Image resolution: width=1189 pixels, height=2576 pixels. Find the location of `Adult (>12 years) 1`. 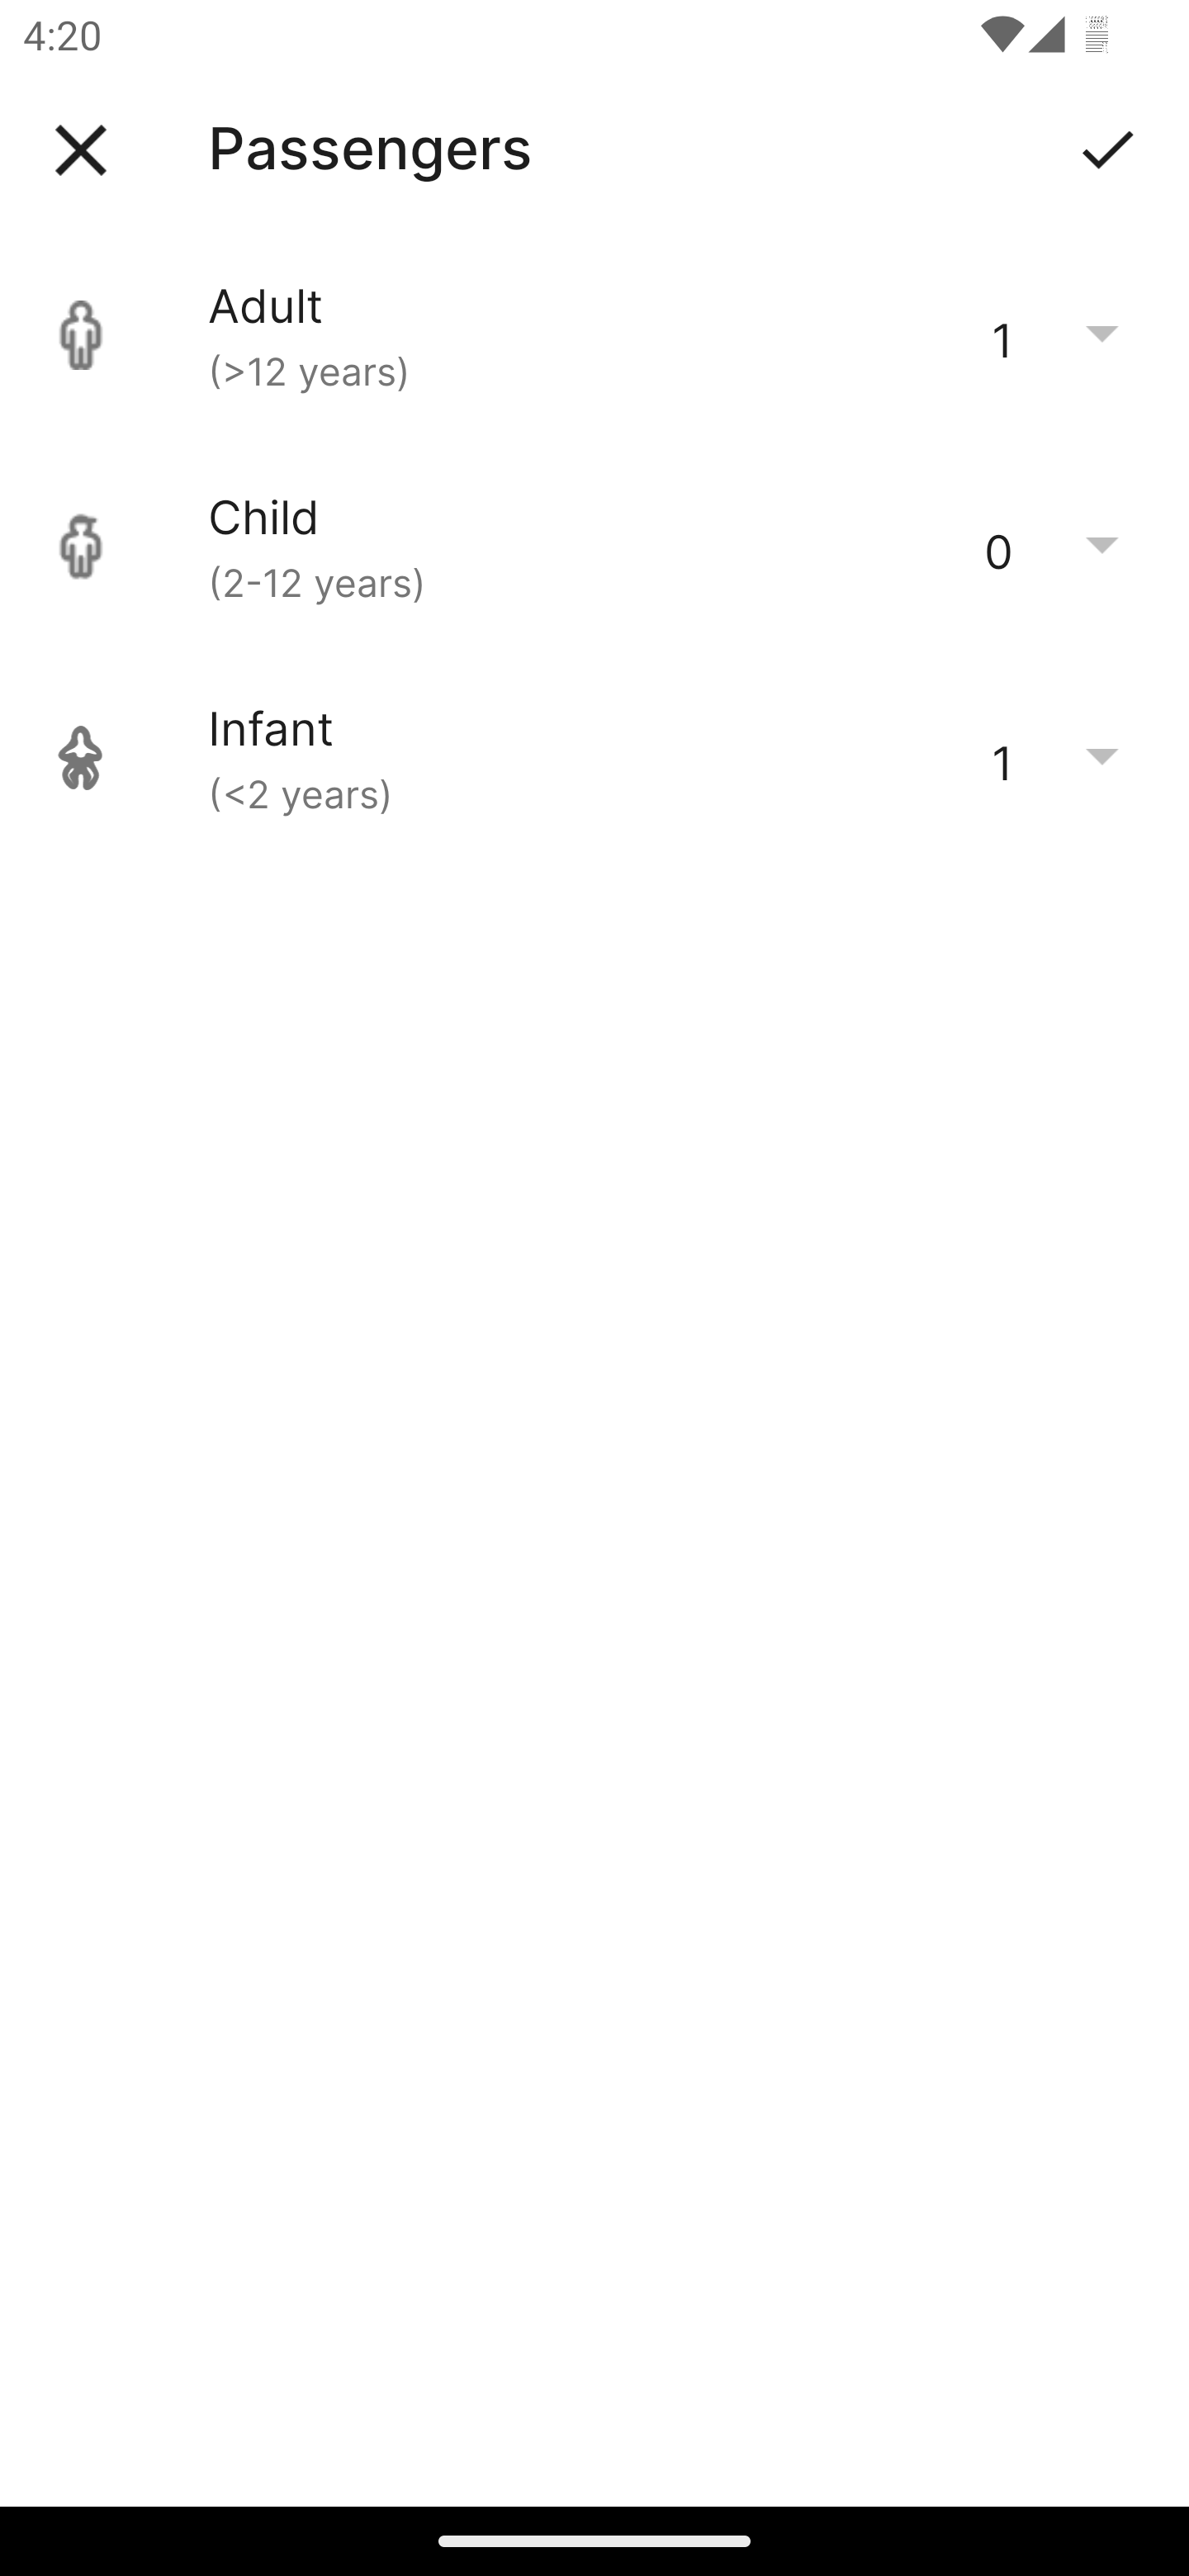

Adult (>12 years) 1 is located at coordinates (594, 335).